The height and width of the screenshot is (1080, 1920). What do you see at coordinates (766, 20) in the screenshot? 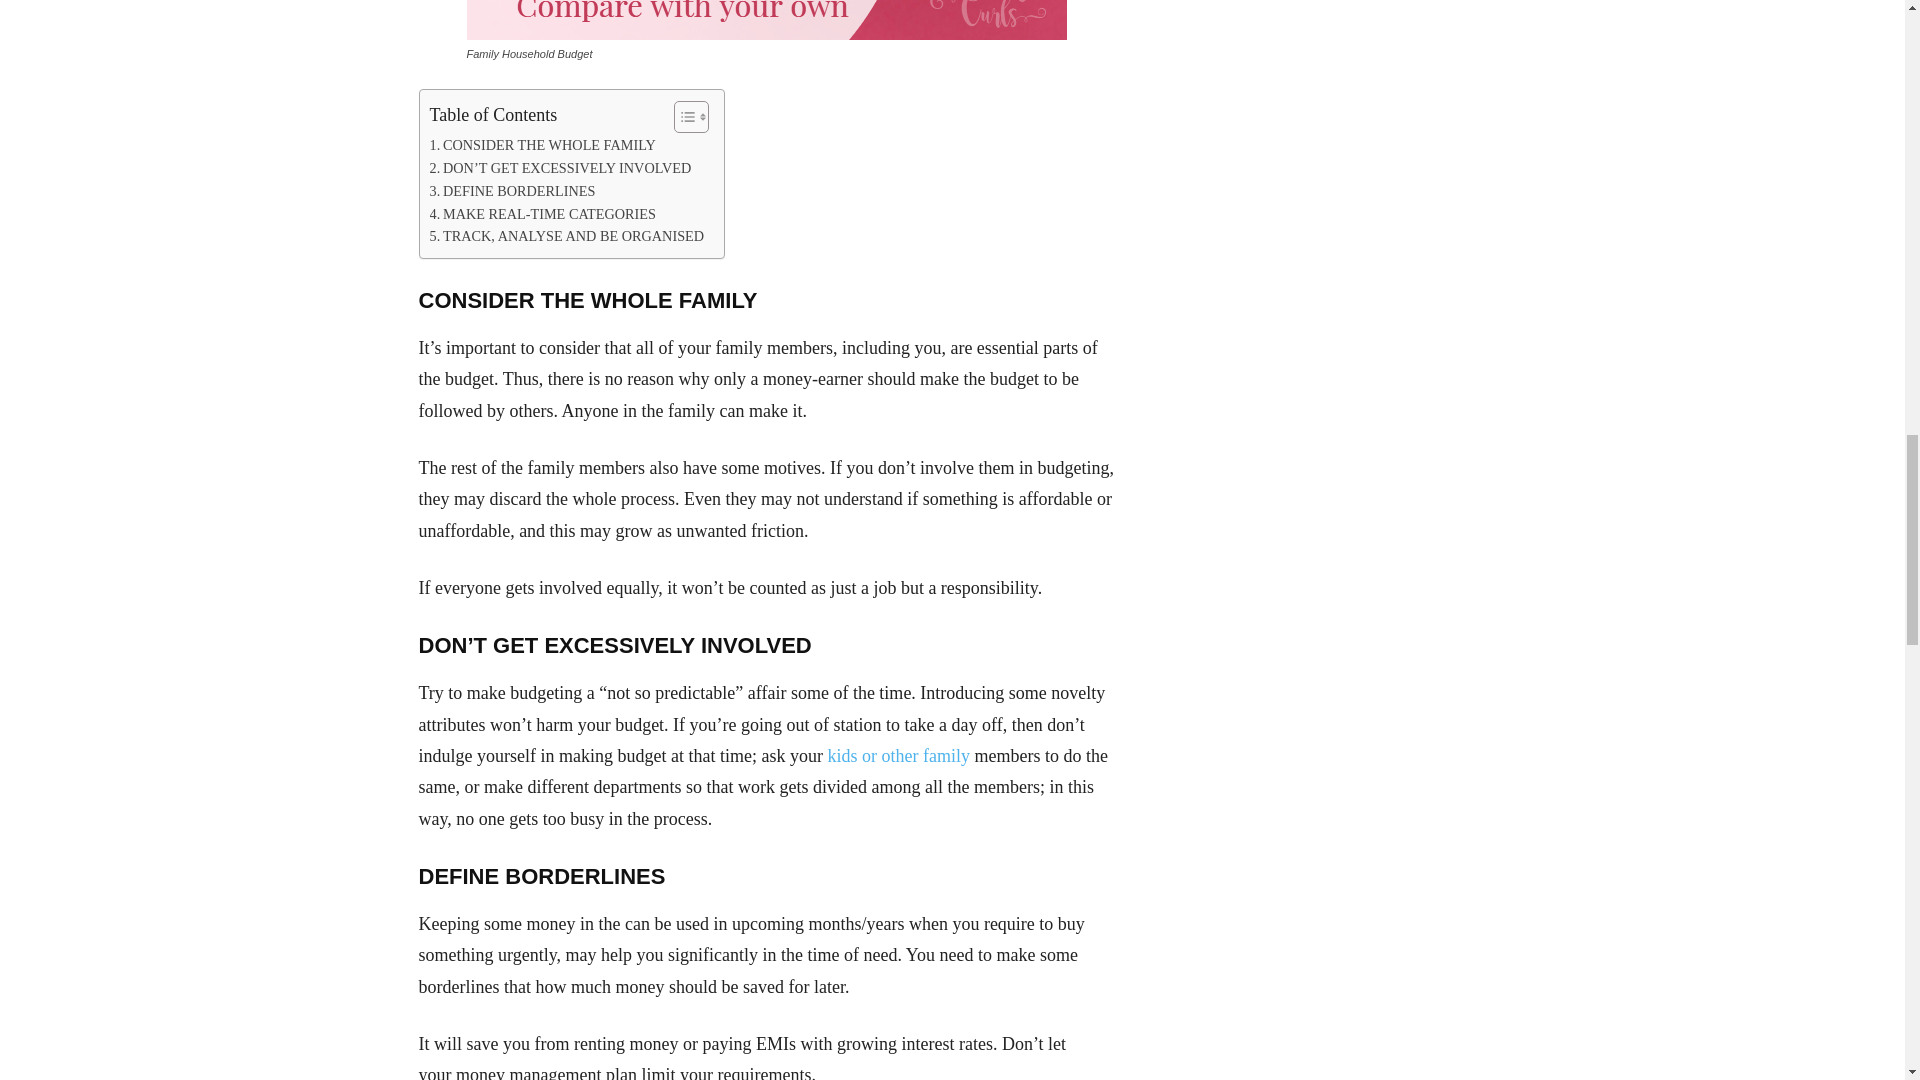
I see `Family Household Budget - A Best Fashion` at bounding box center [766, 20].